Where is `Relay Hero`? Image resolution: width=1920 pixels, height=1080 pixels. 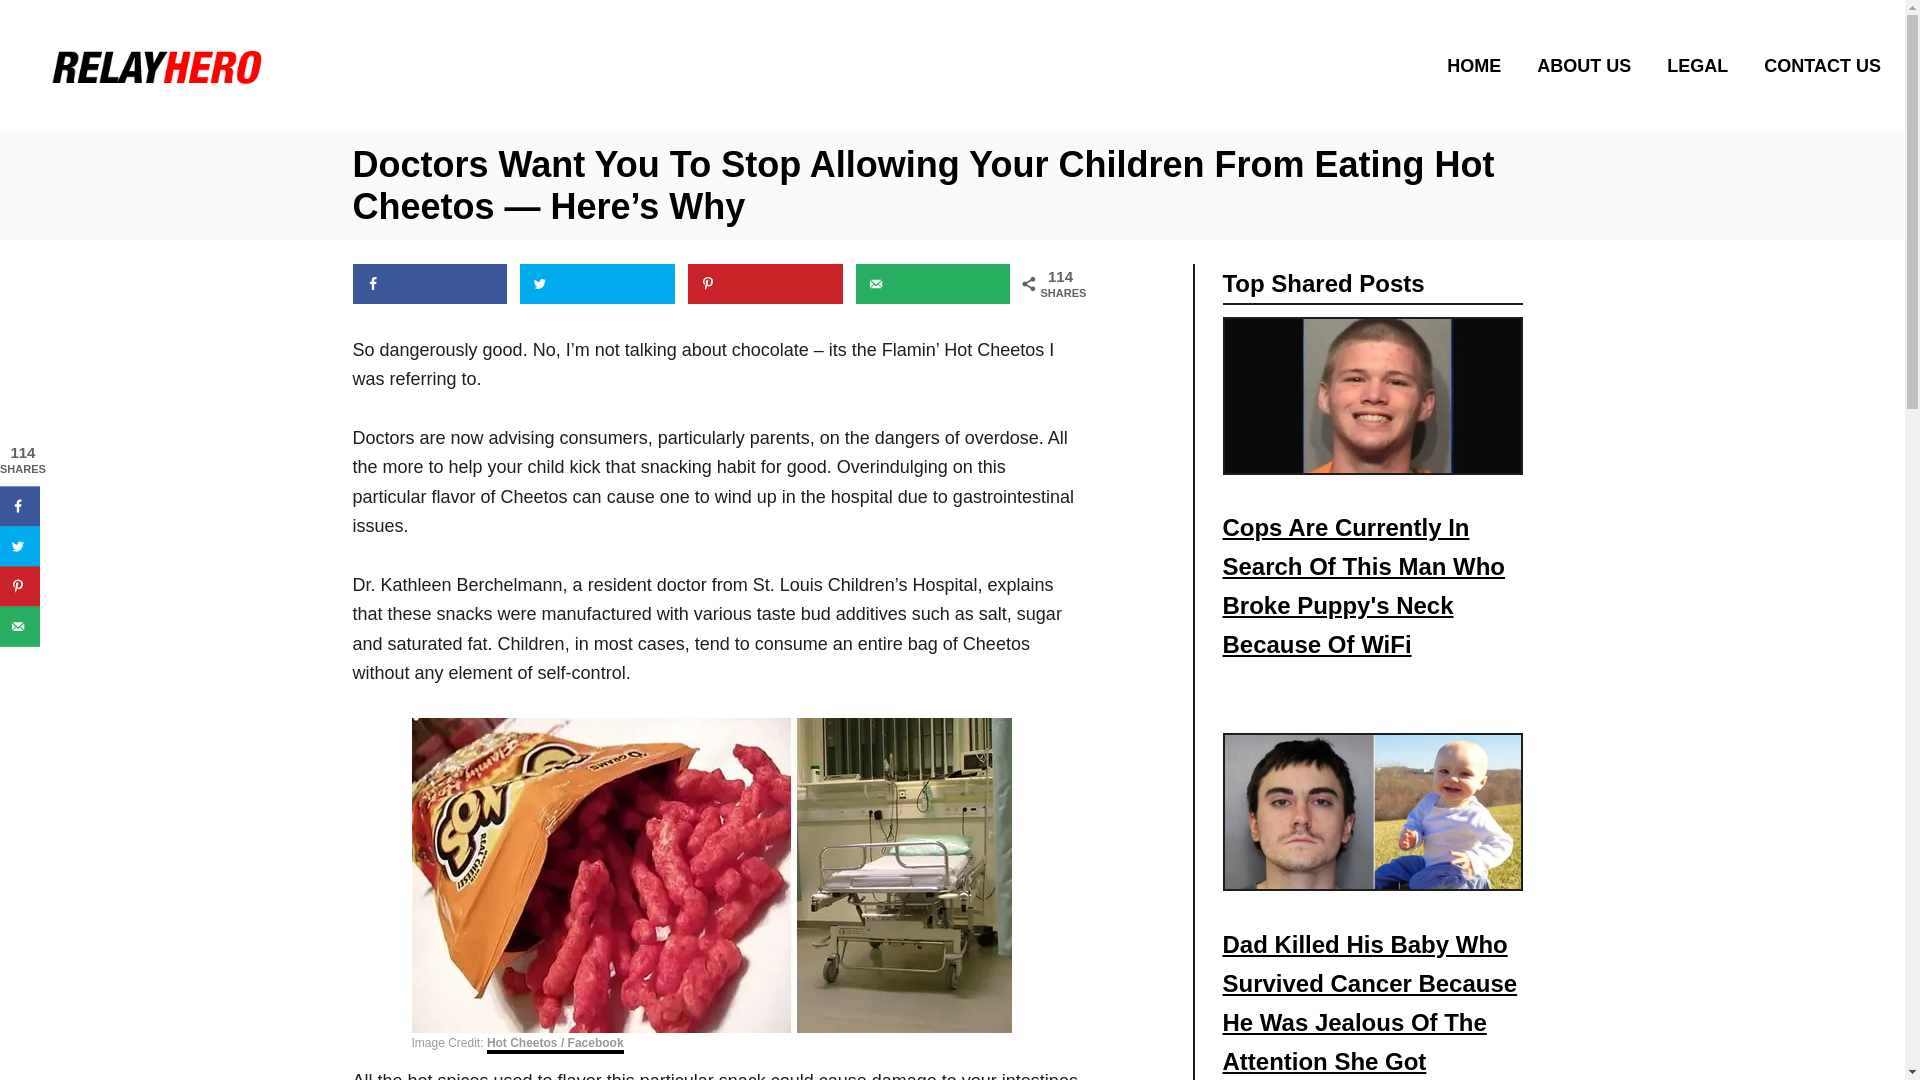
Relay Hero is located at coordinates (268, 65).